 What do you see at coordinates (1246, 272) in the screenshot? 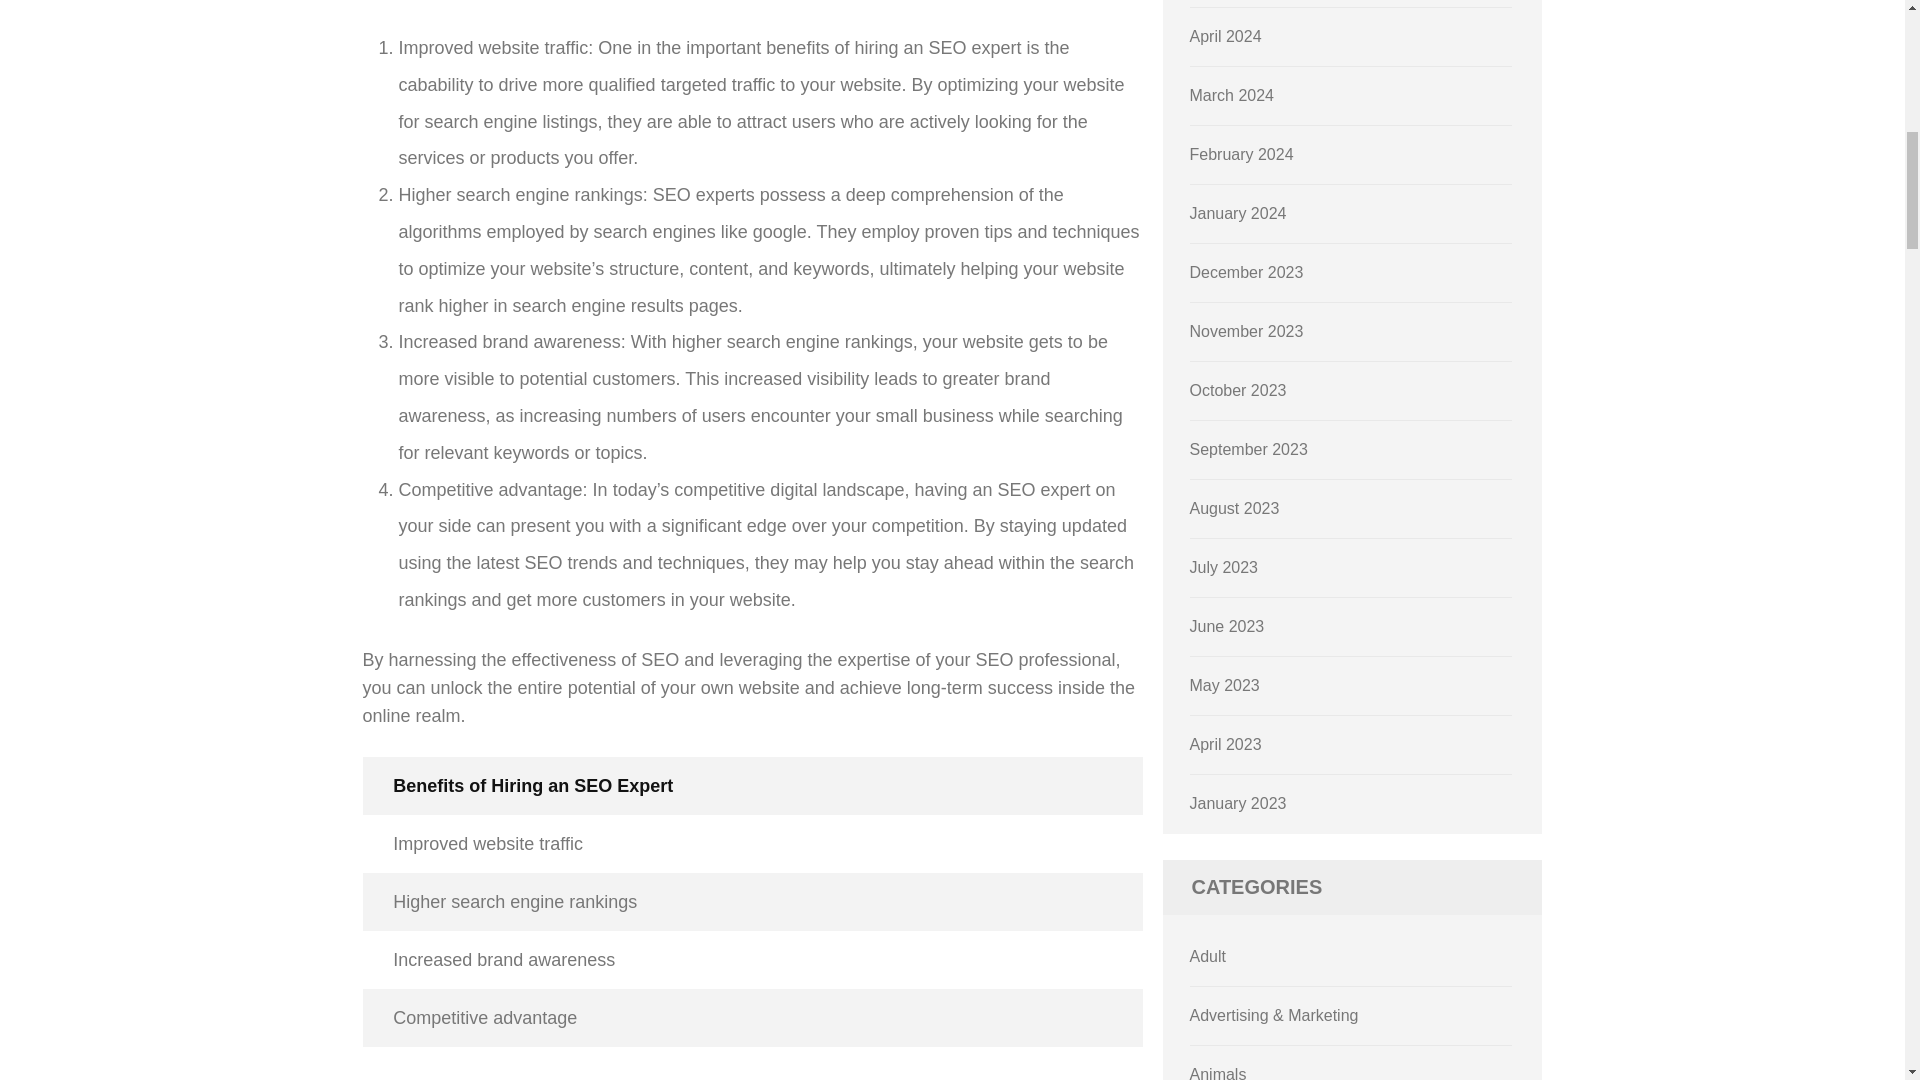
I see `December 2023` at bounding box center [1246, 272].